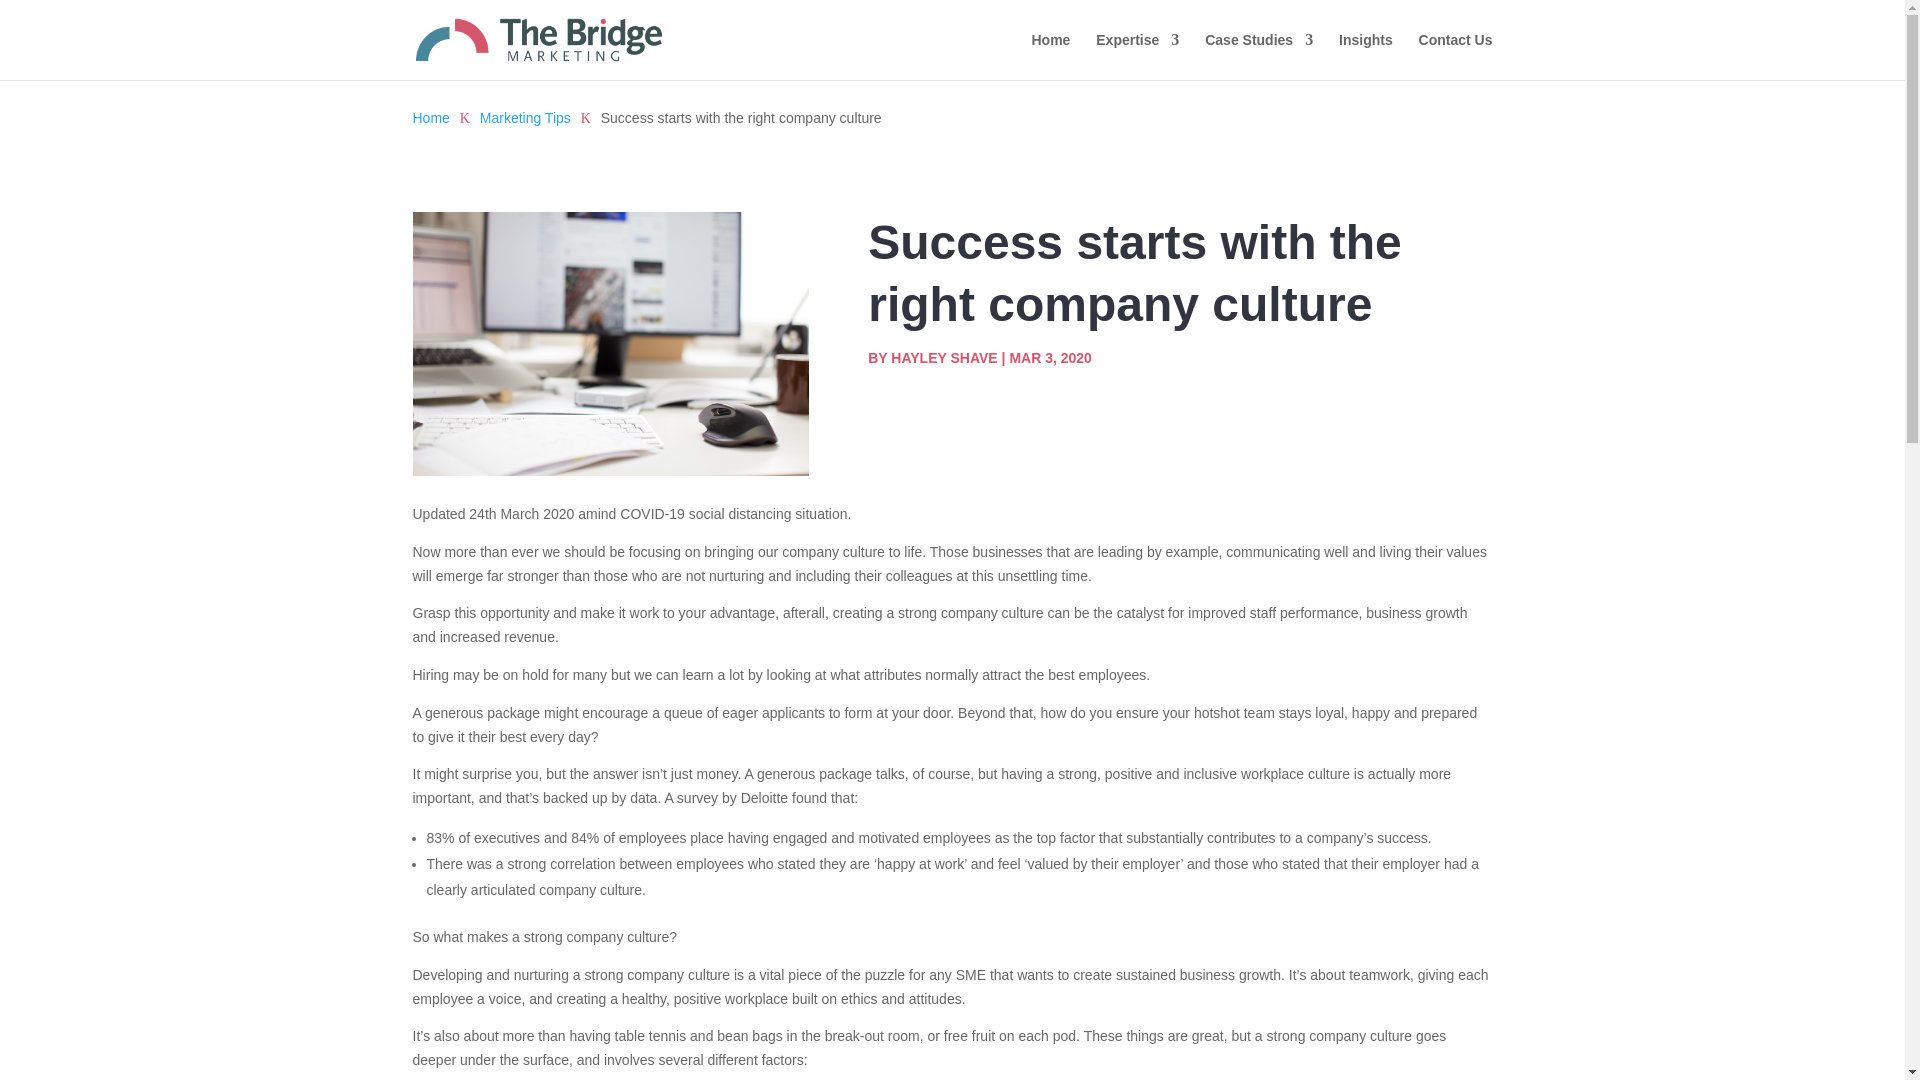 The image size is (1920, 1080). Describe the element at coordinates (525, 118) in the screenshot. I see `Marketing Tips` at that location.